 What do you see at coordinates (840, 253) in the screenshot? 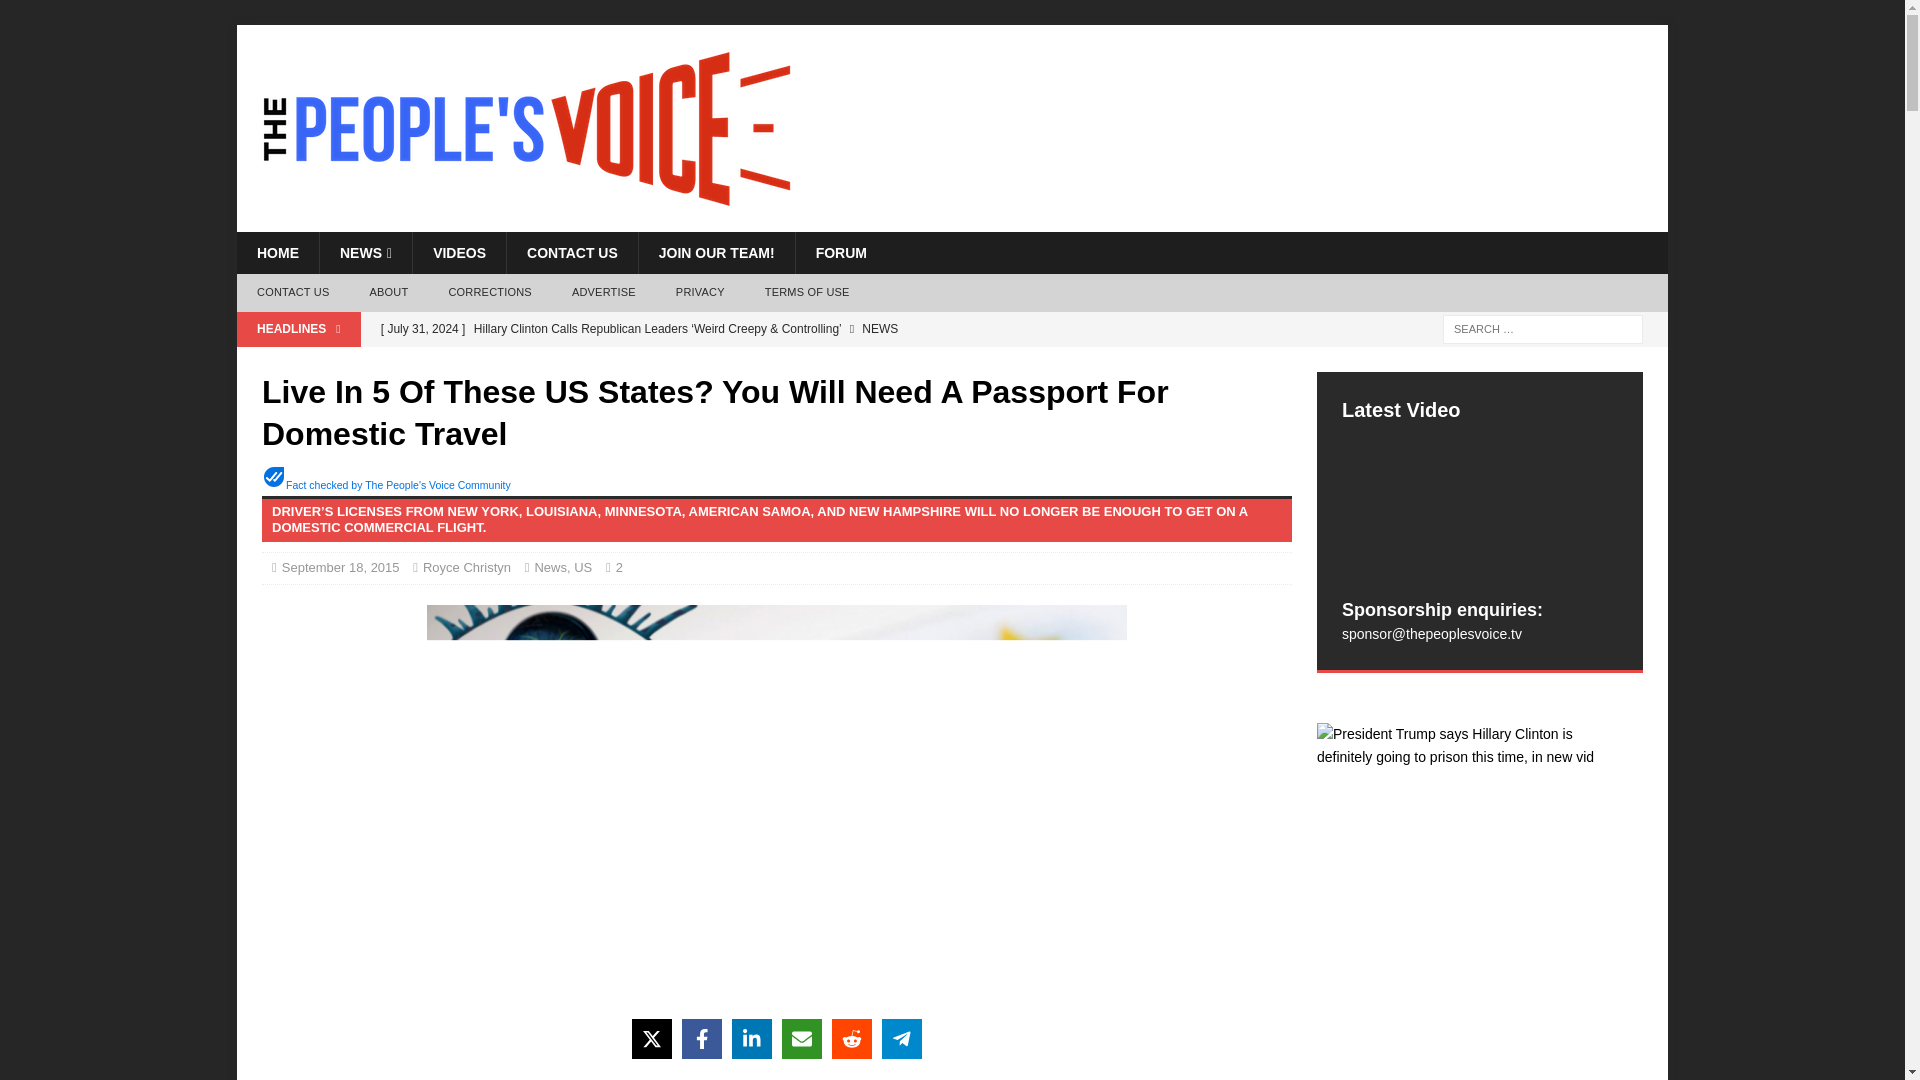
I see `FORUM` at bounding box center [840, 253].